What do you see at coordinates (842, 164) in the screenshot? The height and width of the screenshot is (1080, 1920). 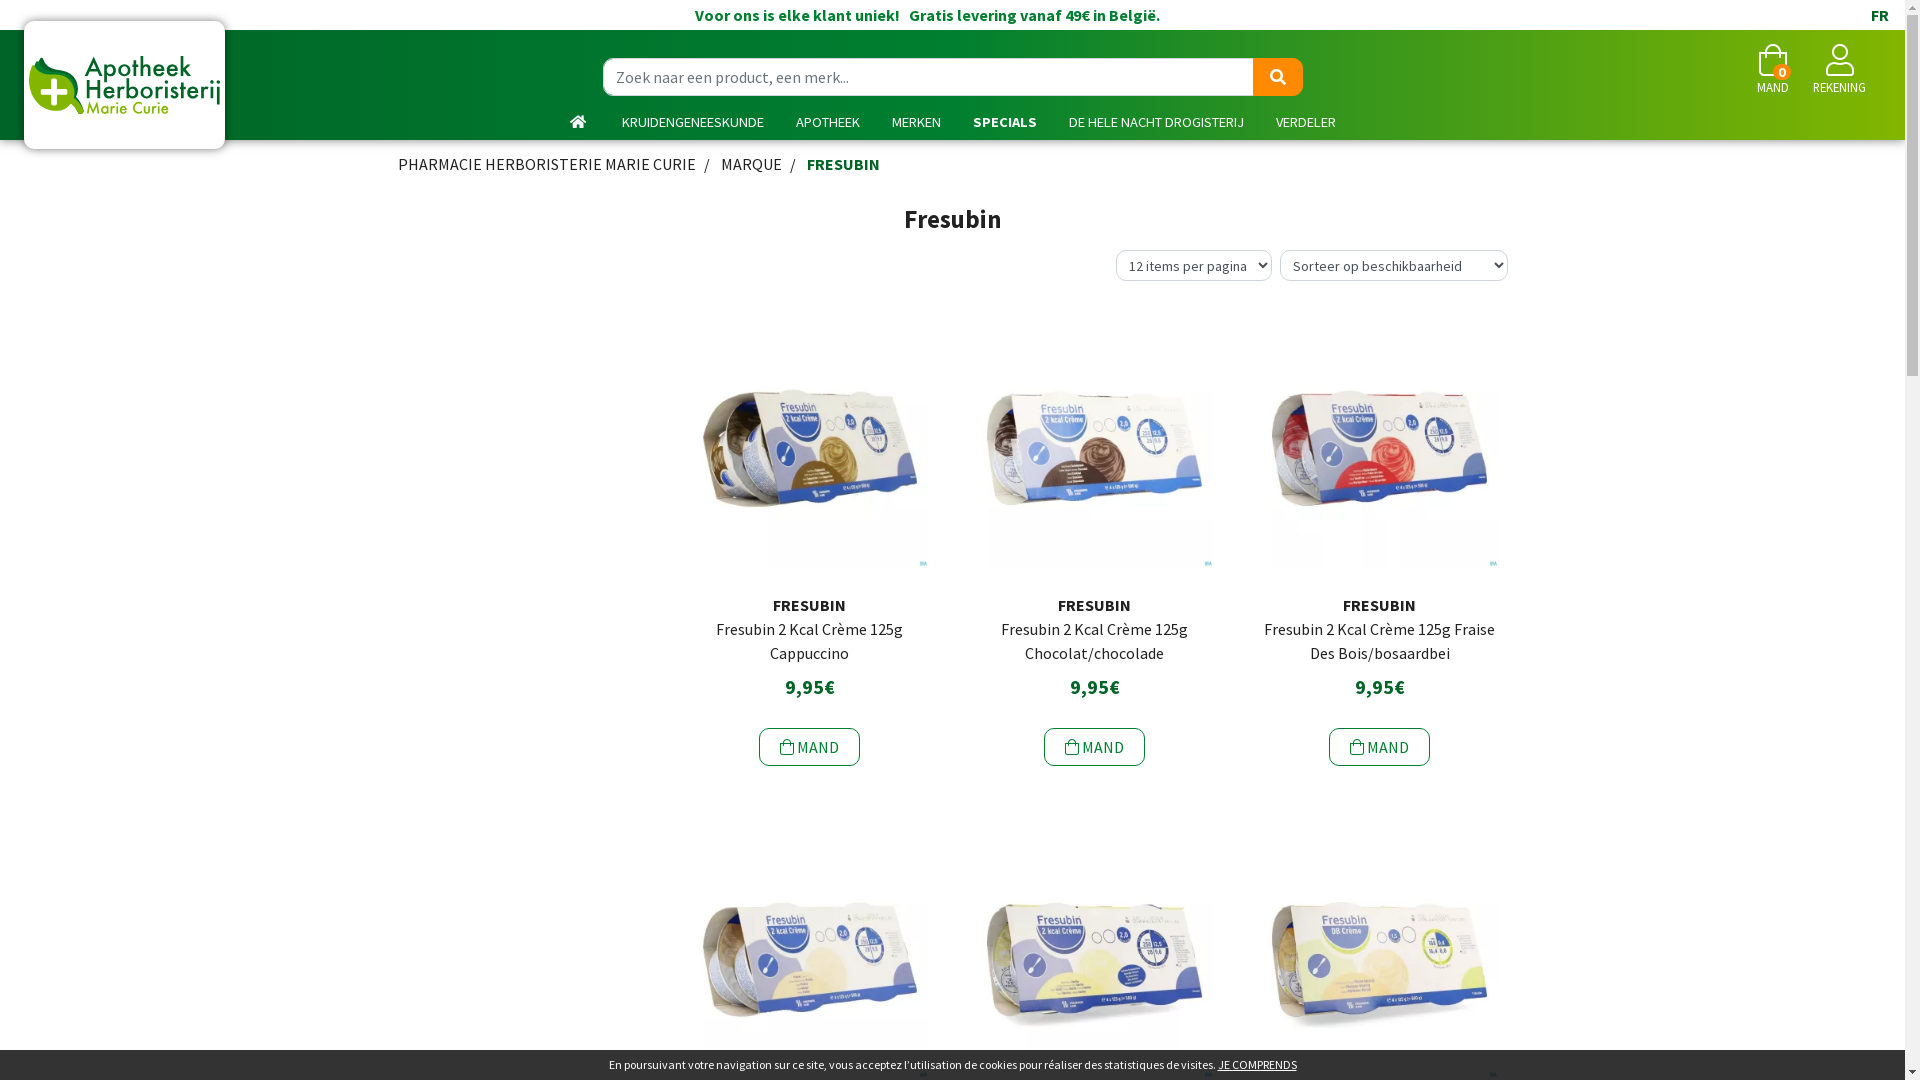 I see `FRESUBIN` at bounding box center [842, 164].